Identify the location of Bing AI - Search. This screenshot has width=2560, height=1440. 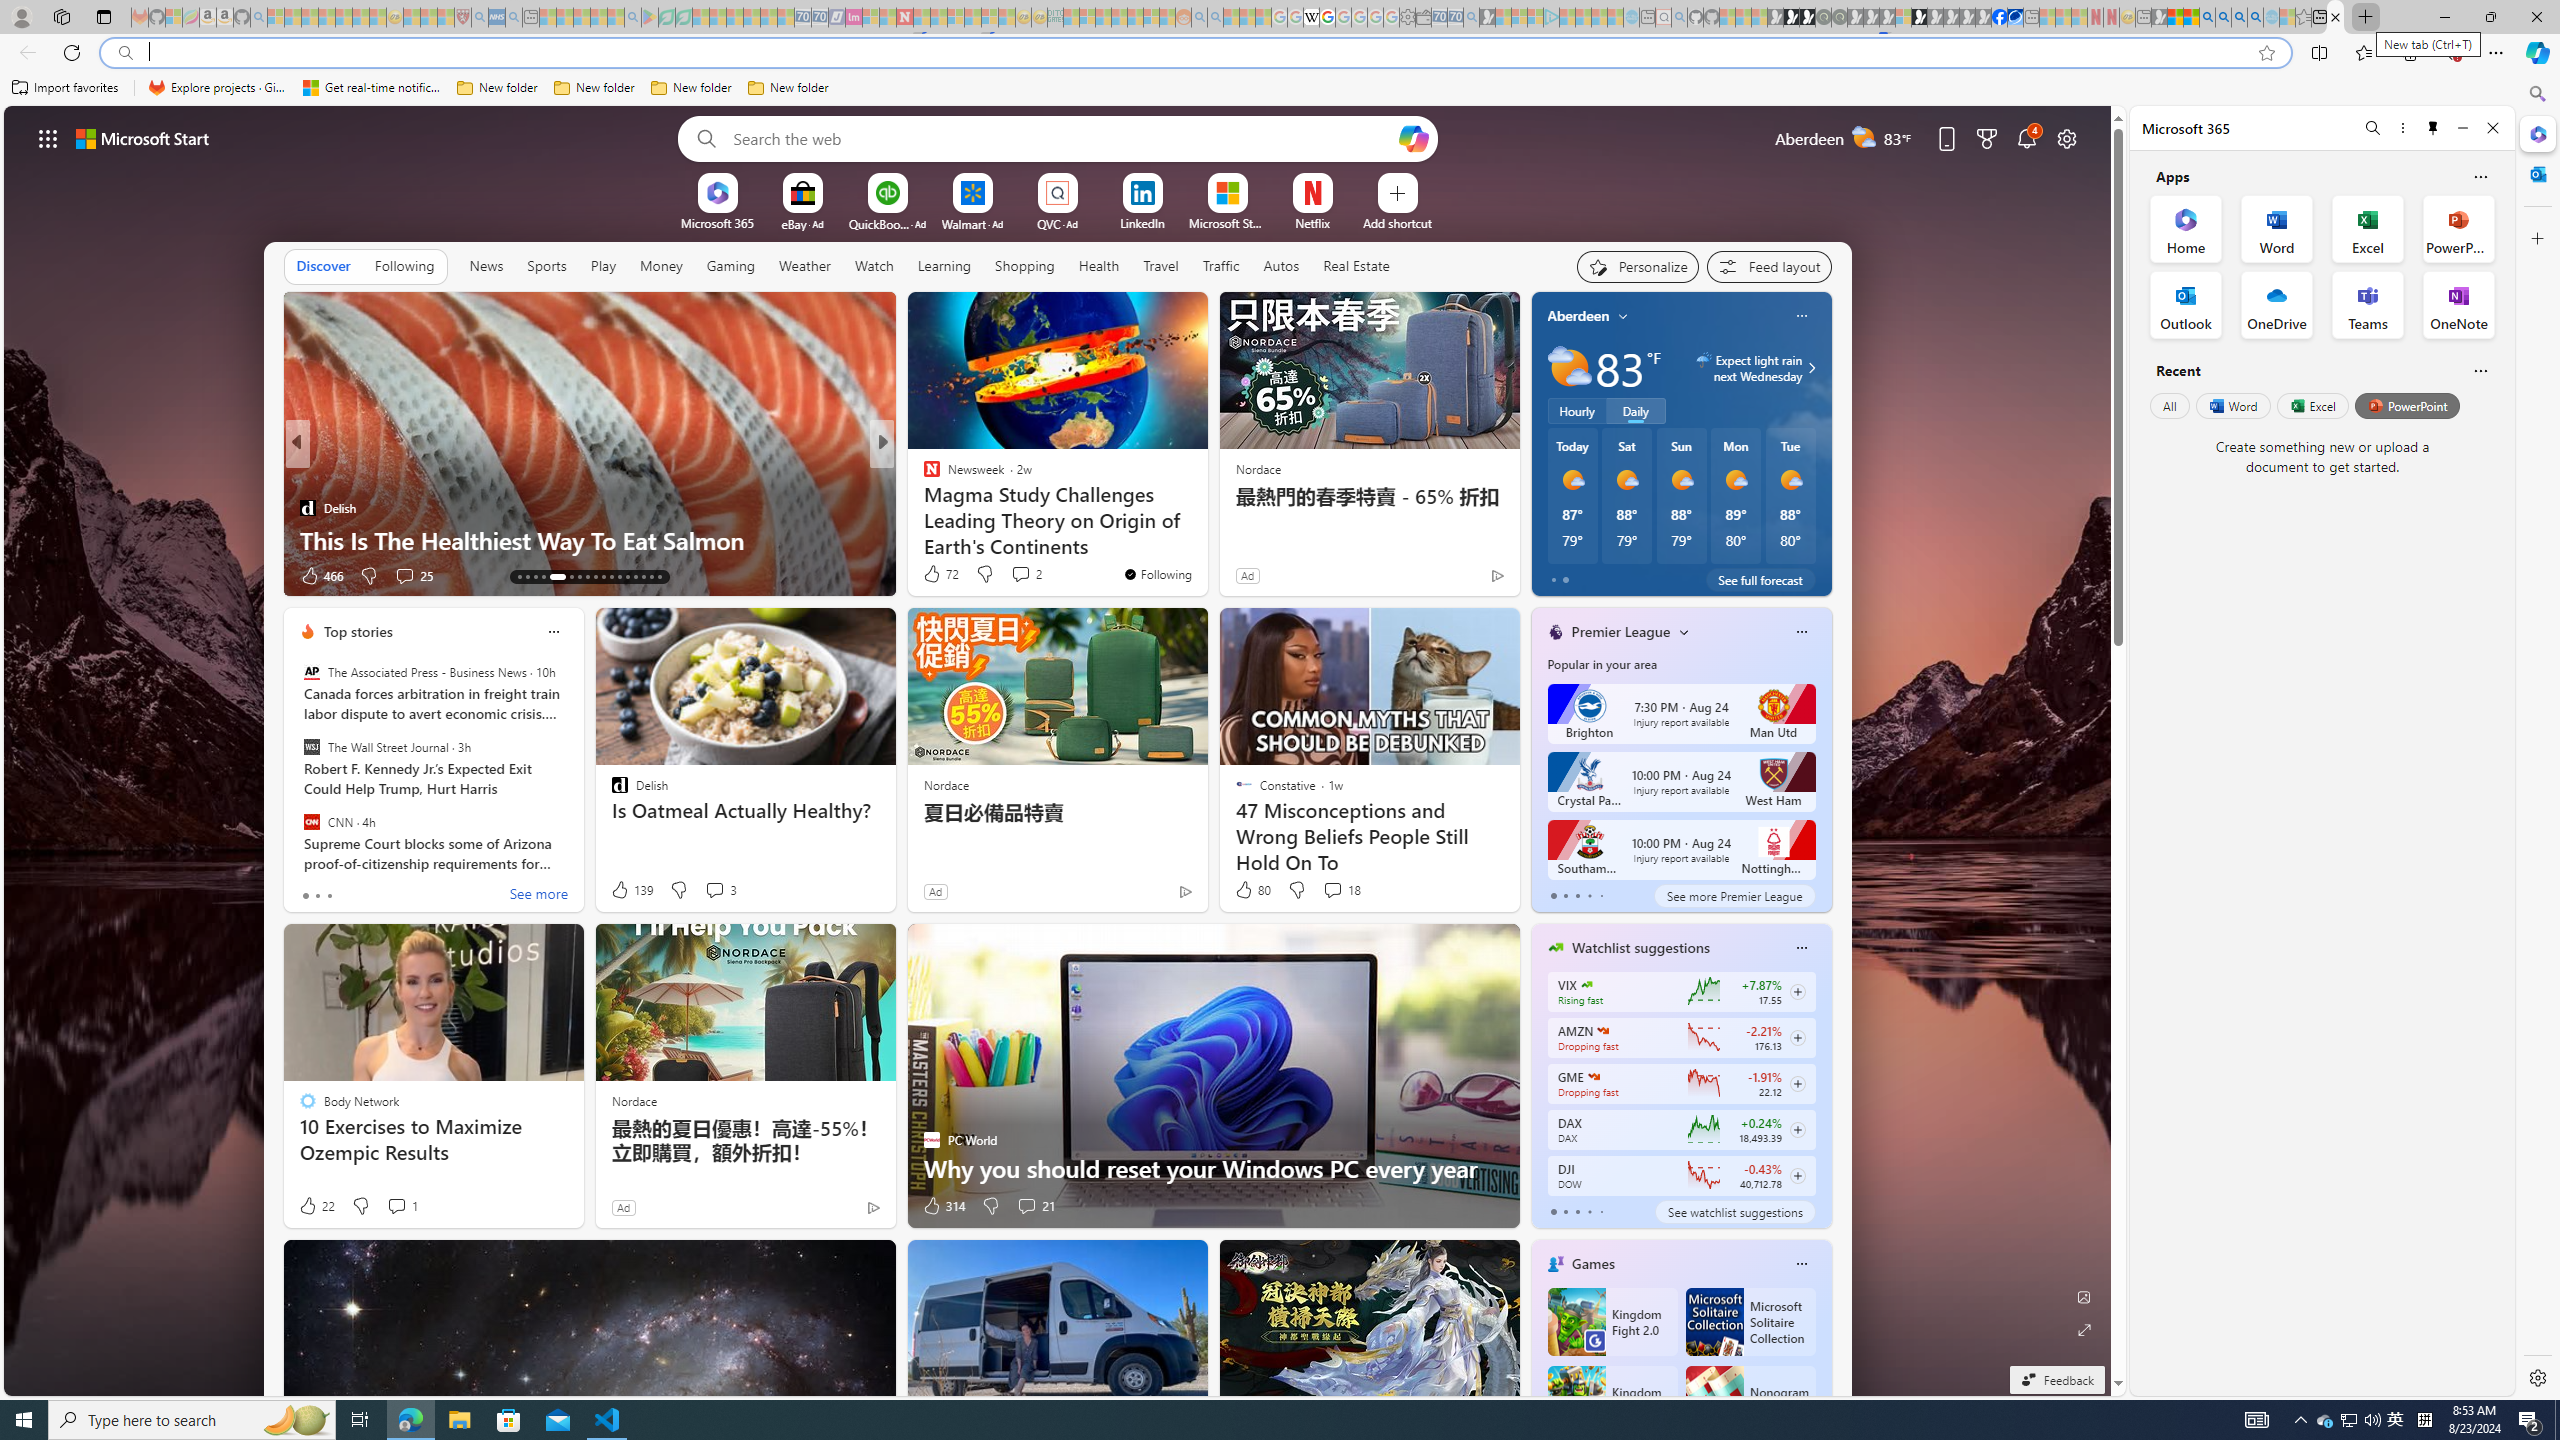
(2208, 17).